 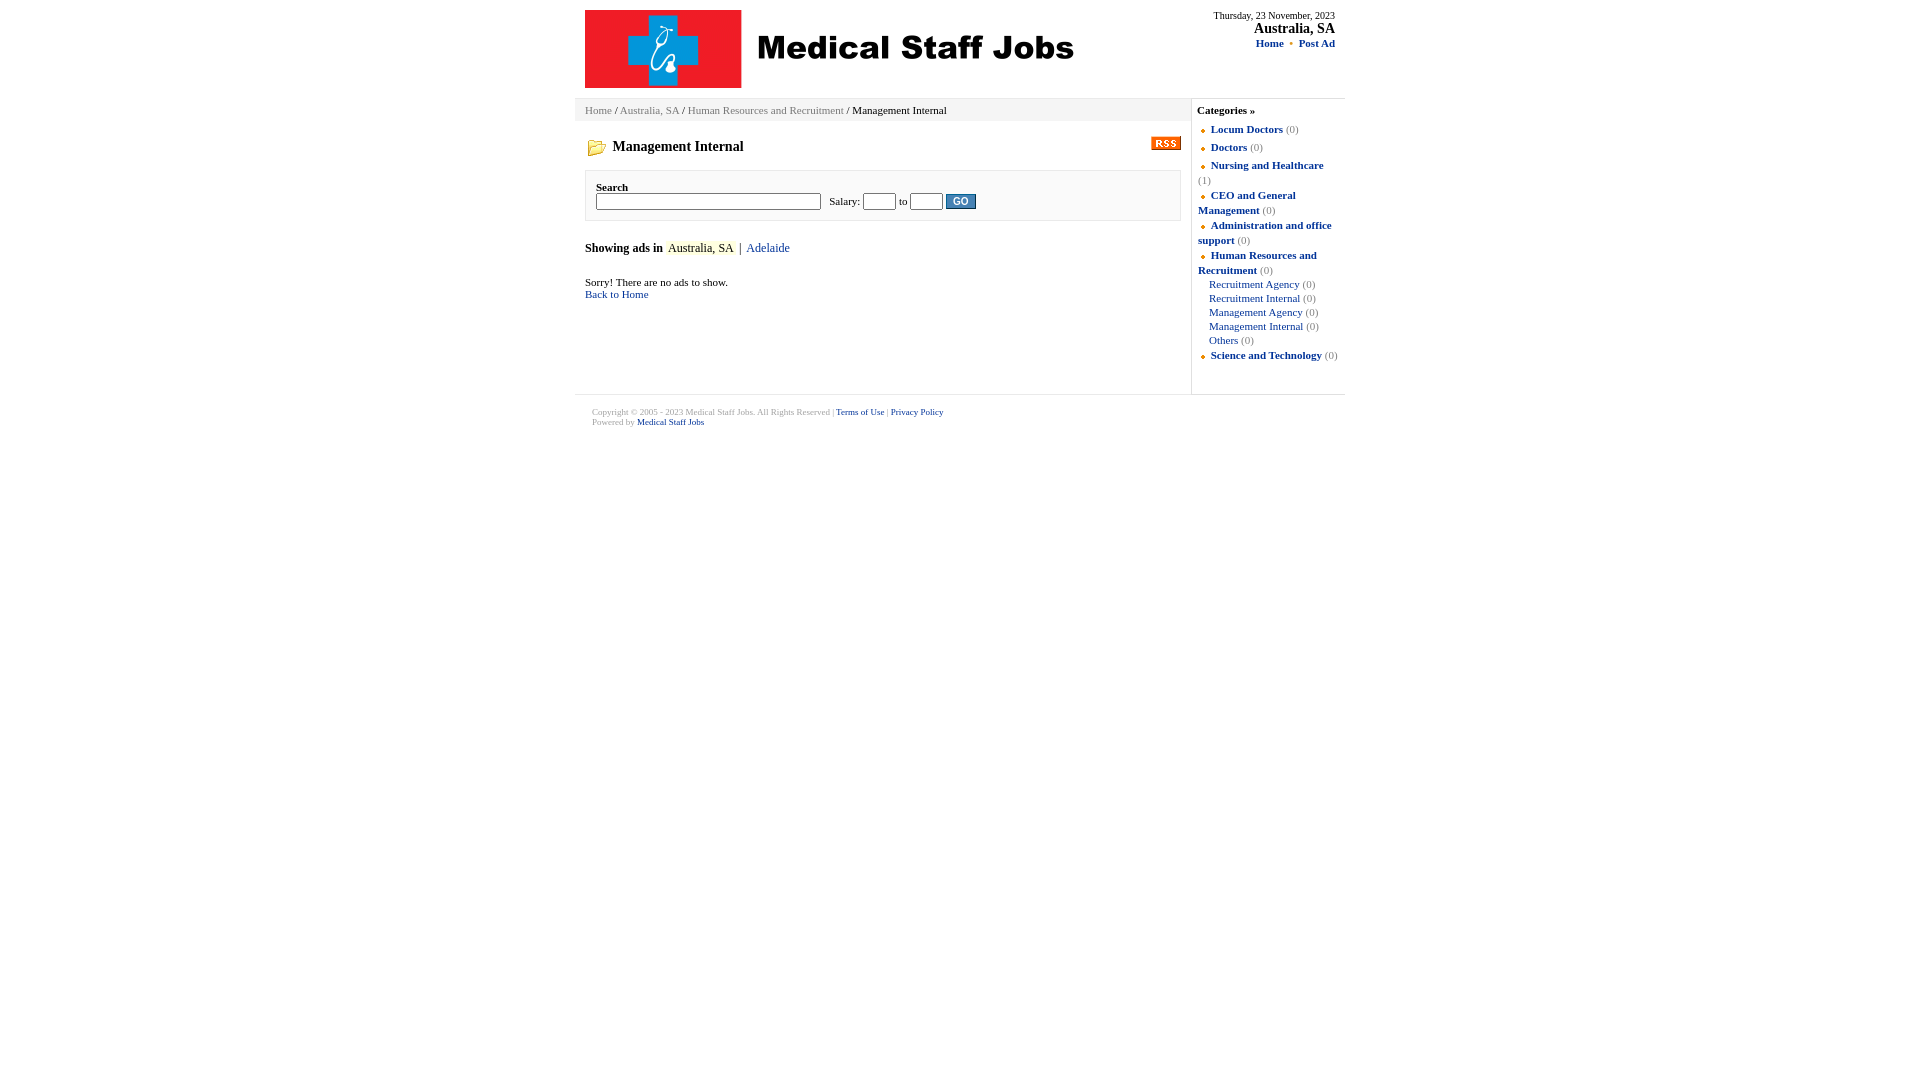 What do you see at coordinates (650, 110) in the screenshot?
I see `Australia, SA` at bounding box center [650, 110].